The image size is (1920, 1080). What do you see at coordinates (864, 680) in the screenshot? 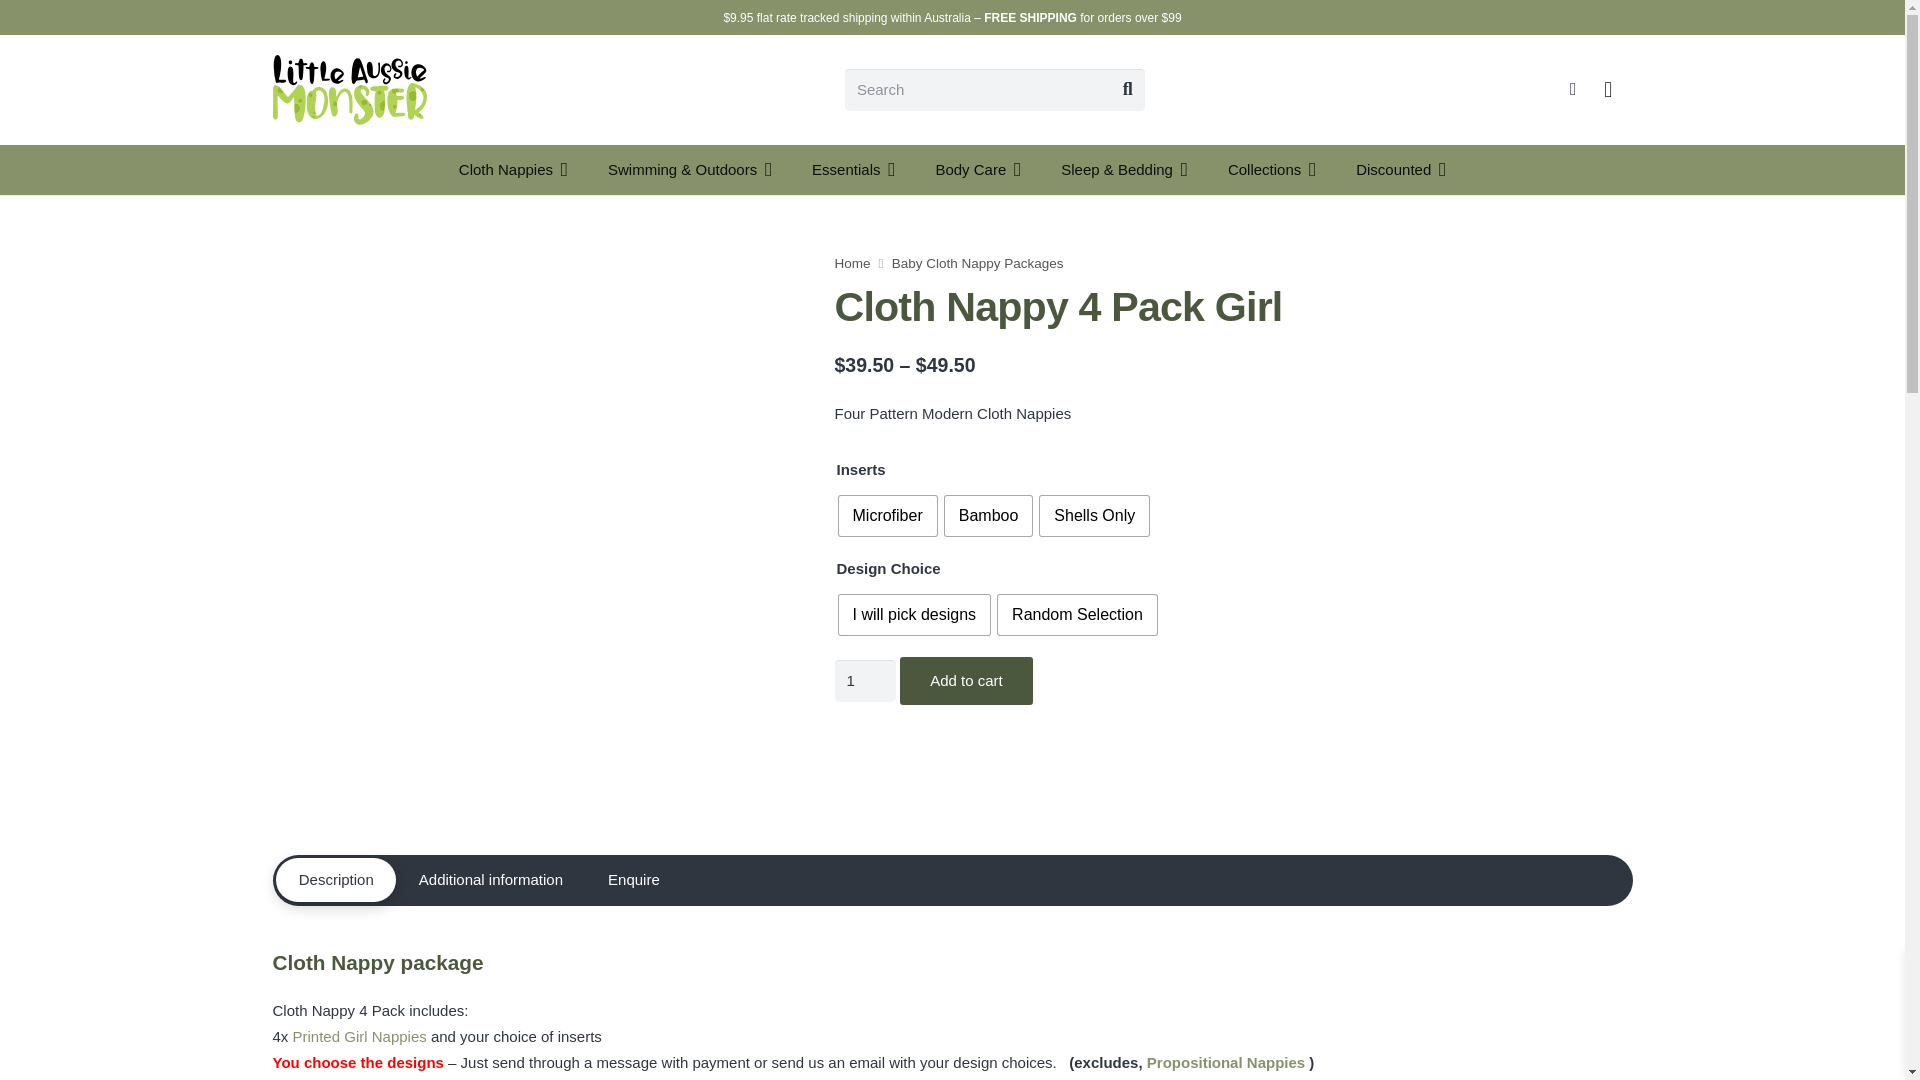
I see `1` at bounding box center [864, 680].